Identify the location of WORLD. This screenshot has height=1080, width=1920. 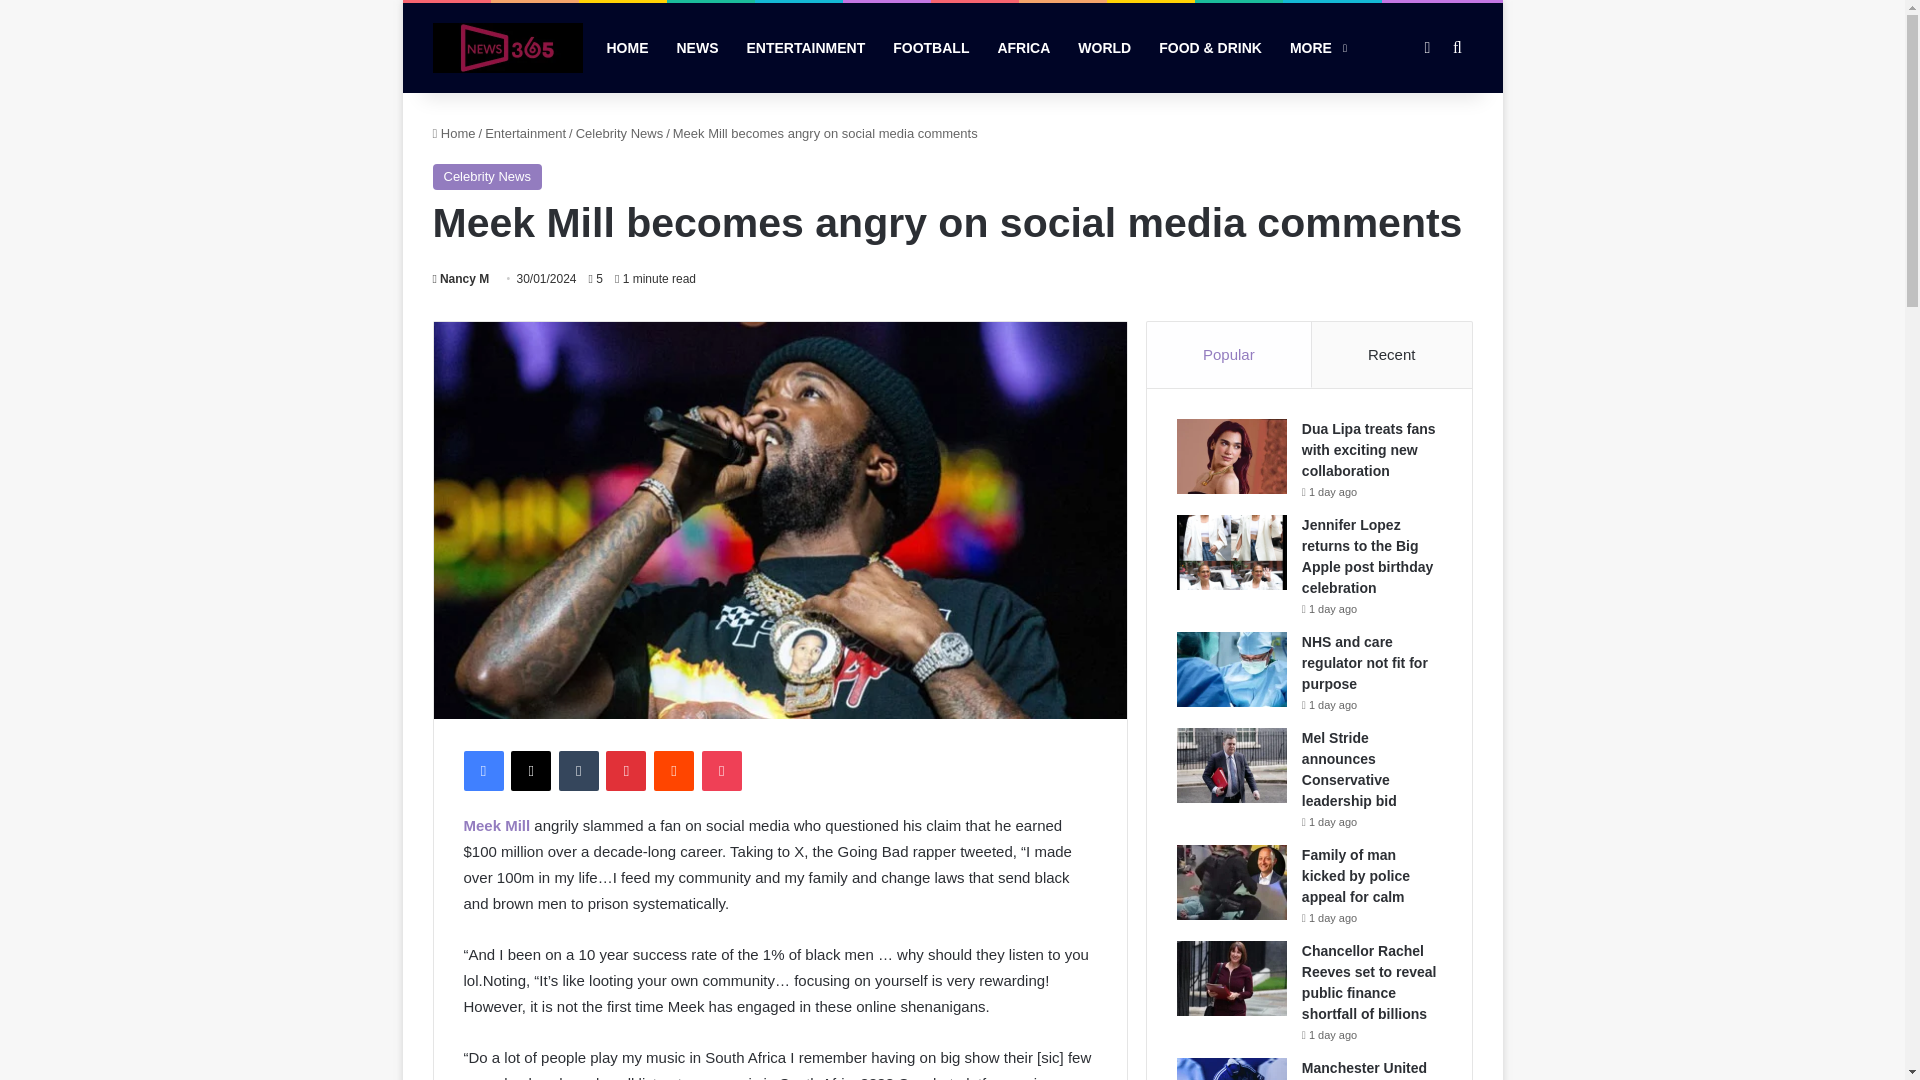
(1104, 48).